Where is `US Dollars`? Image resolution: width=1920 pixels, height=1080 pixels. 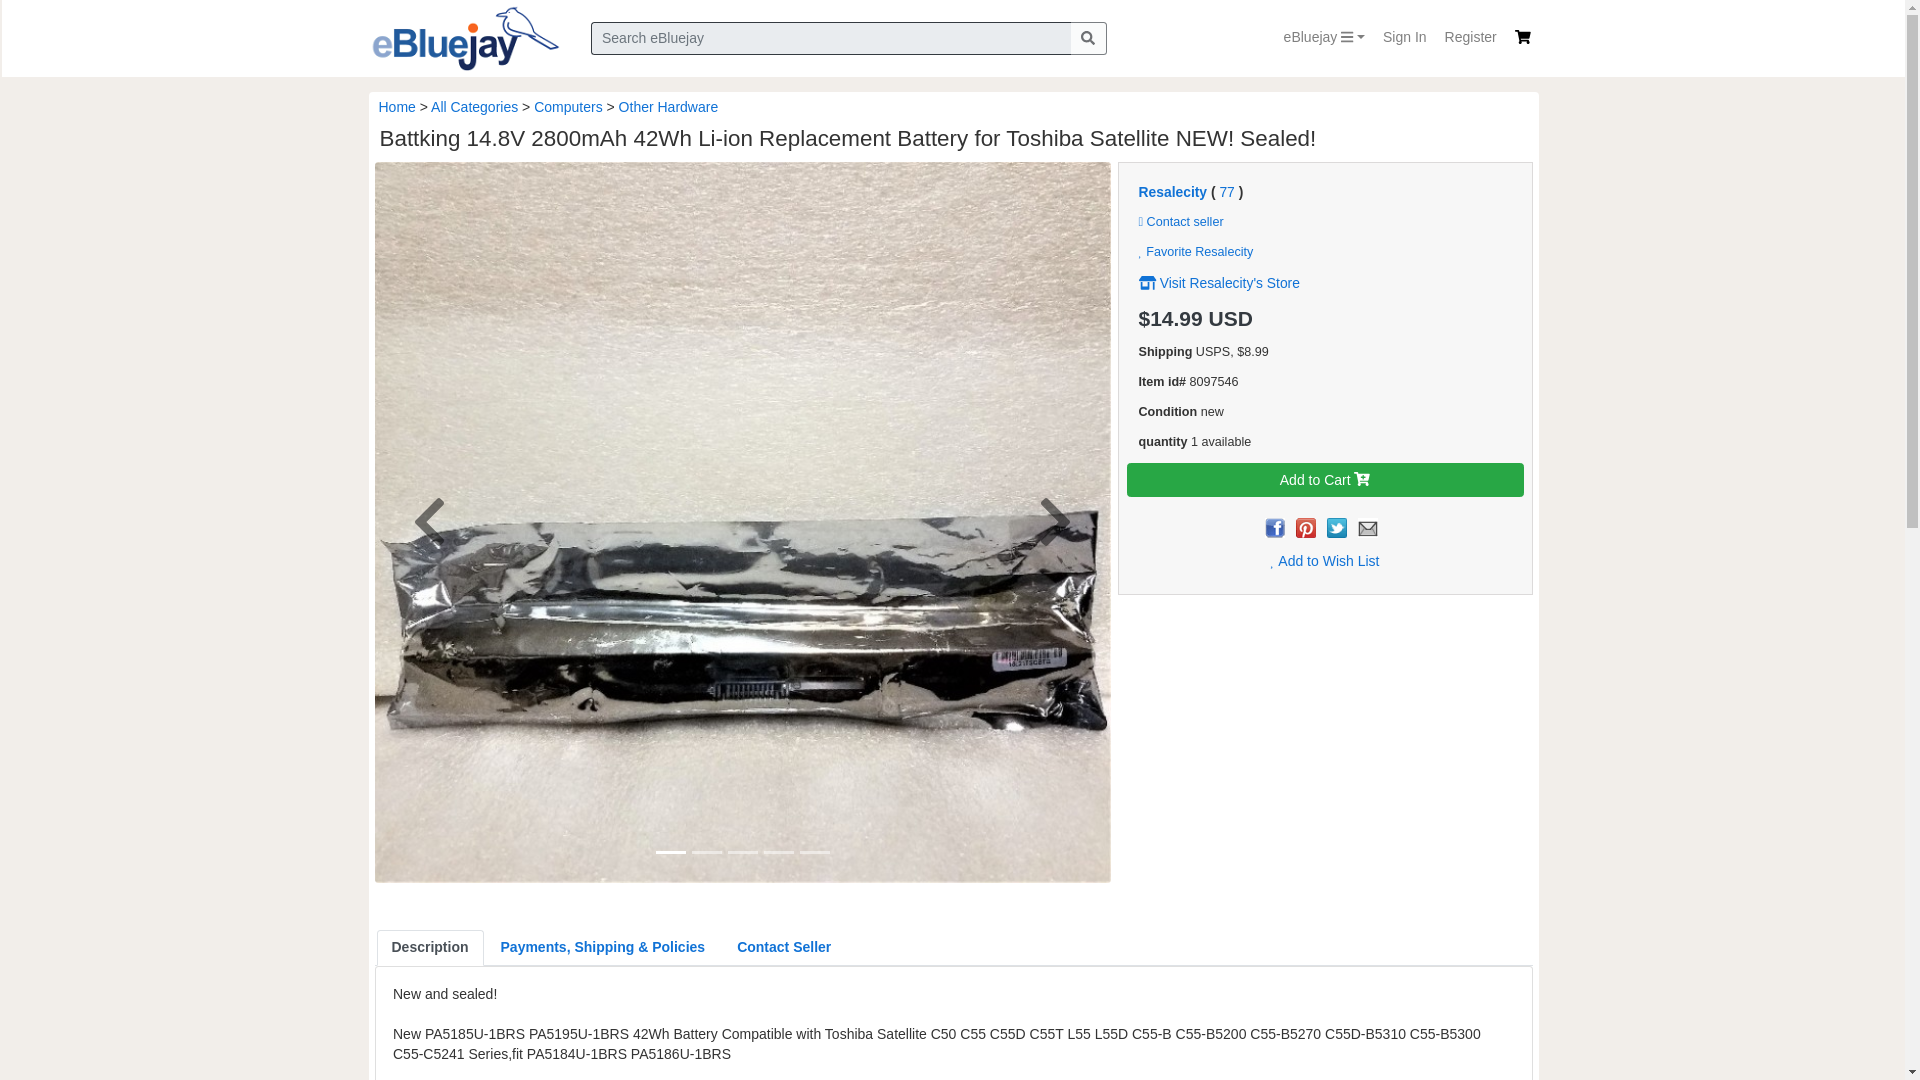
US Dollars is located at coordinates (1231, 318).